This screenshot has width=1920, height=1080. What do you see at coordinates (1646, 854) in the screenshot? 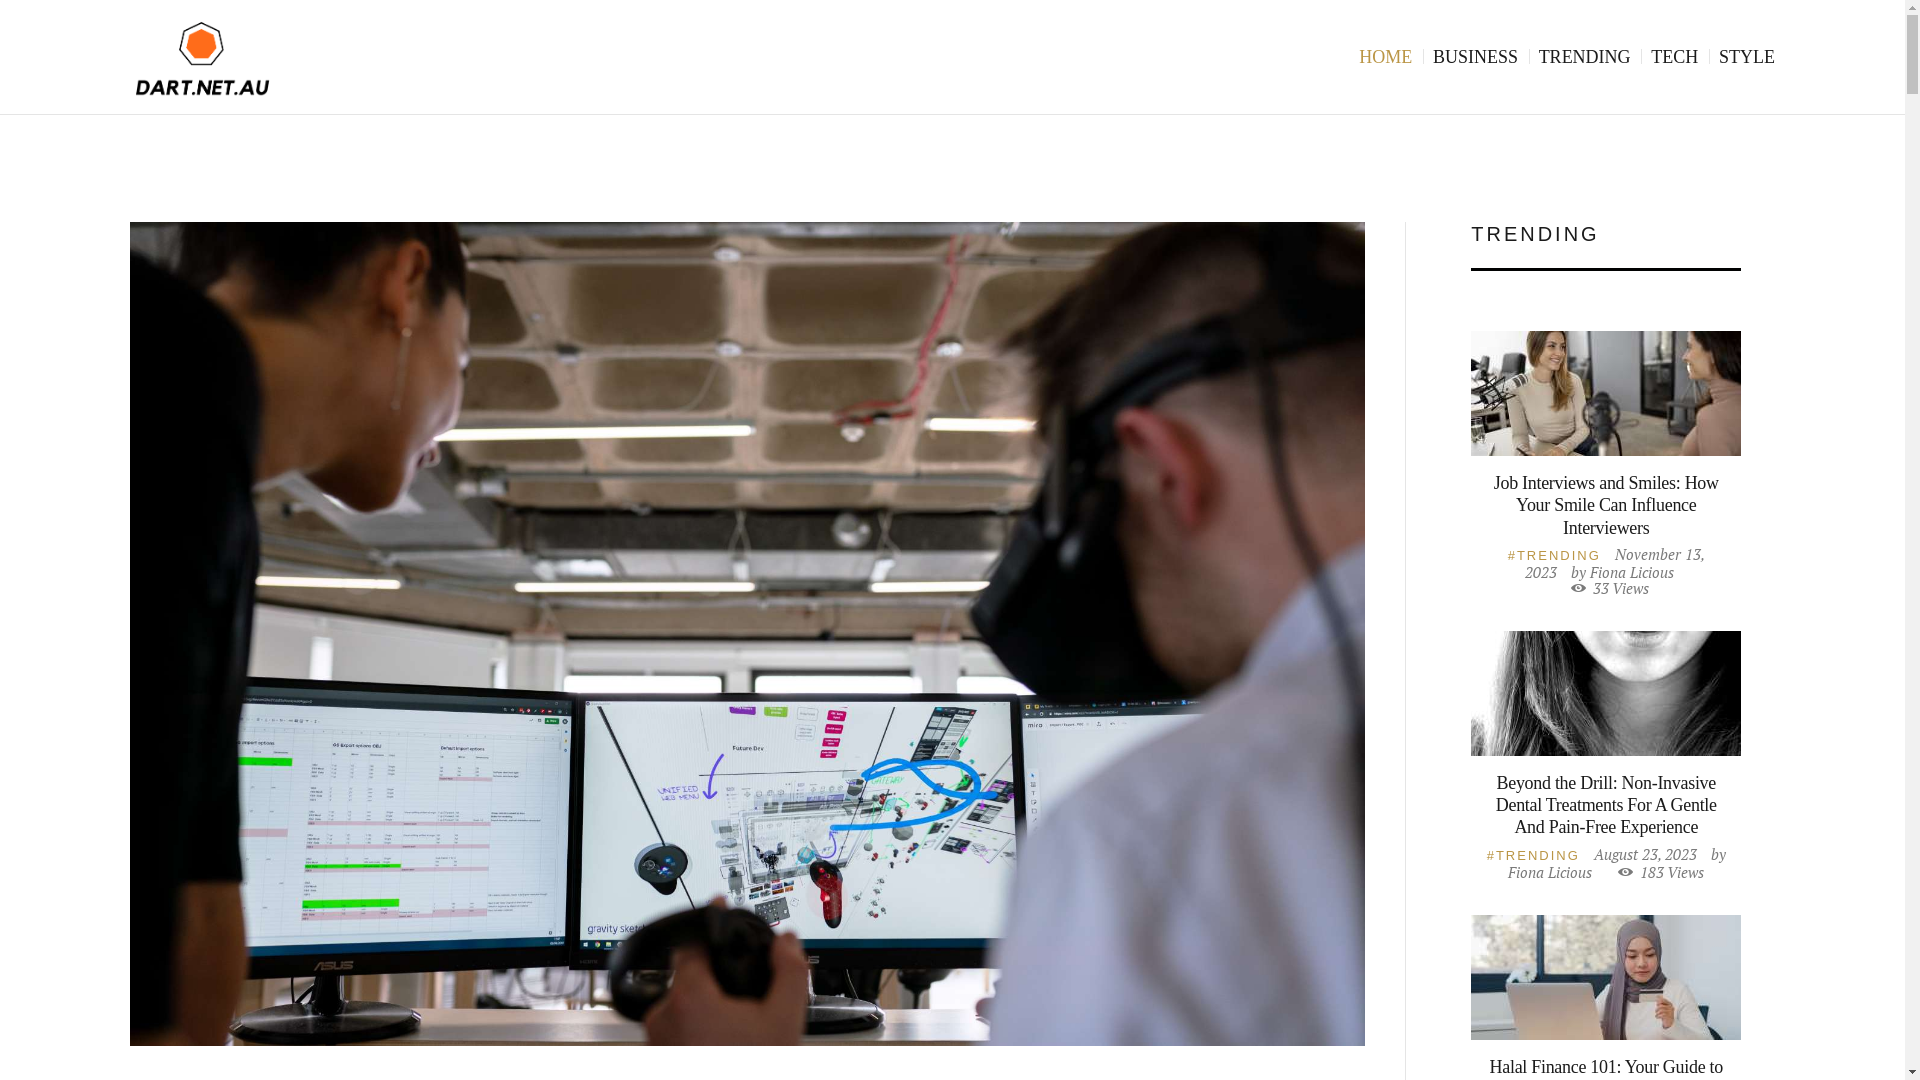
I see `August 23, 2023` at bounding box center [1646, 854].